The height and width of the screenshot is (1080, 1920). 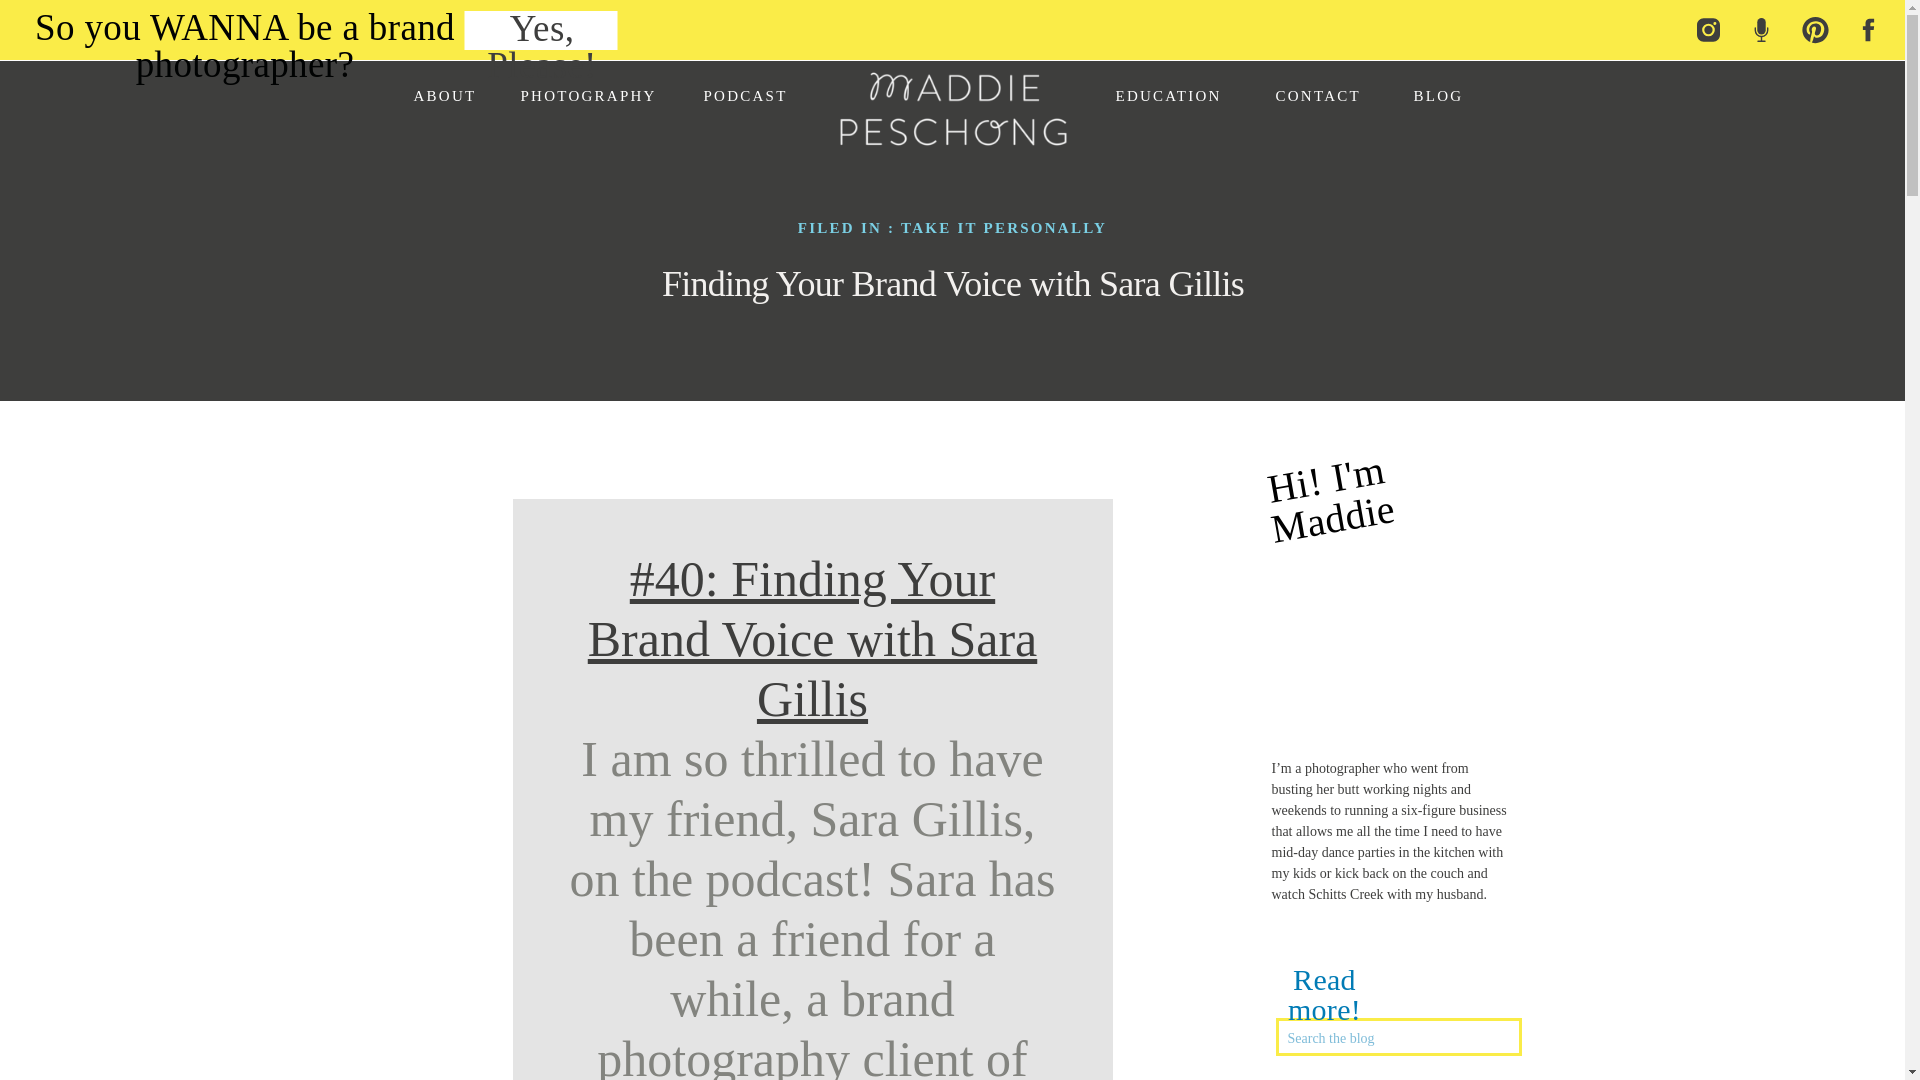 I want to click on EDUCATION, so click(x=1170, y=95).